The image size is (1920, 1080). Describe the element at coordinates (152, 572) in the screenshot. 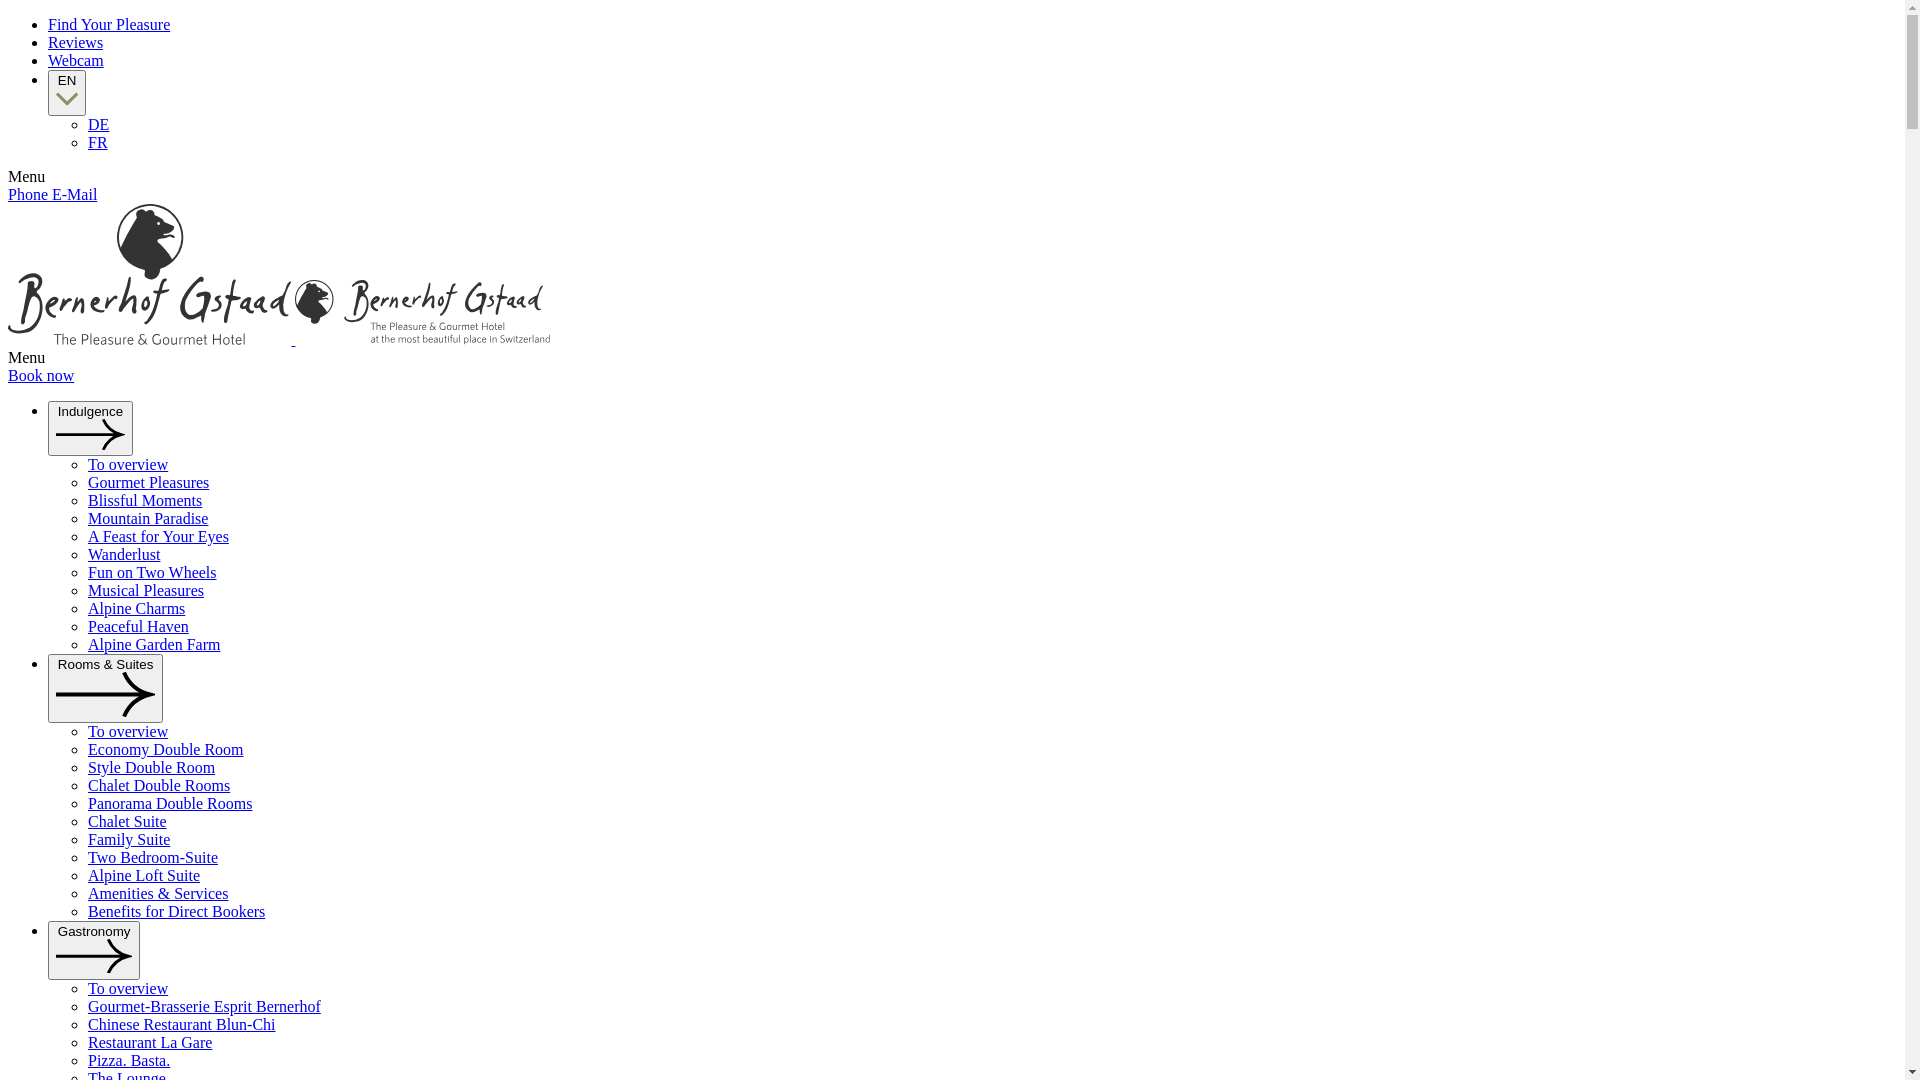

I see `Fun on Two Wheels` at that location.